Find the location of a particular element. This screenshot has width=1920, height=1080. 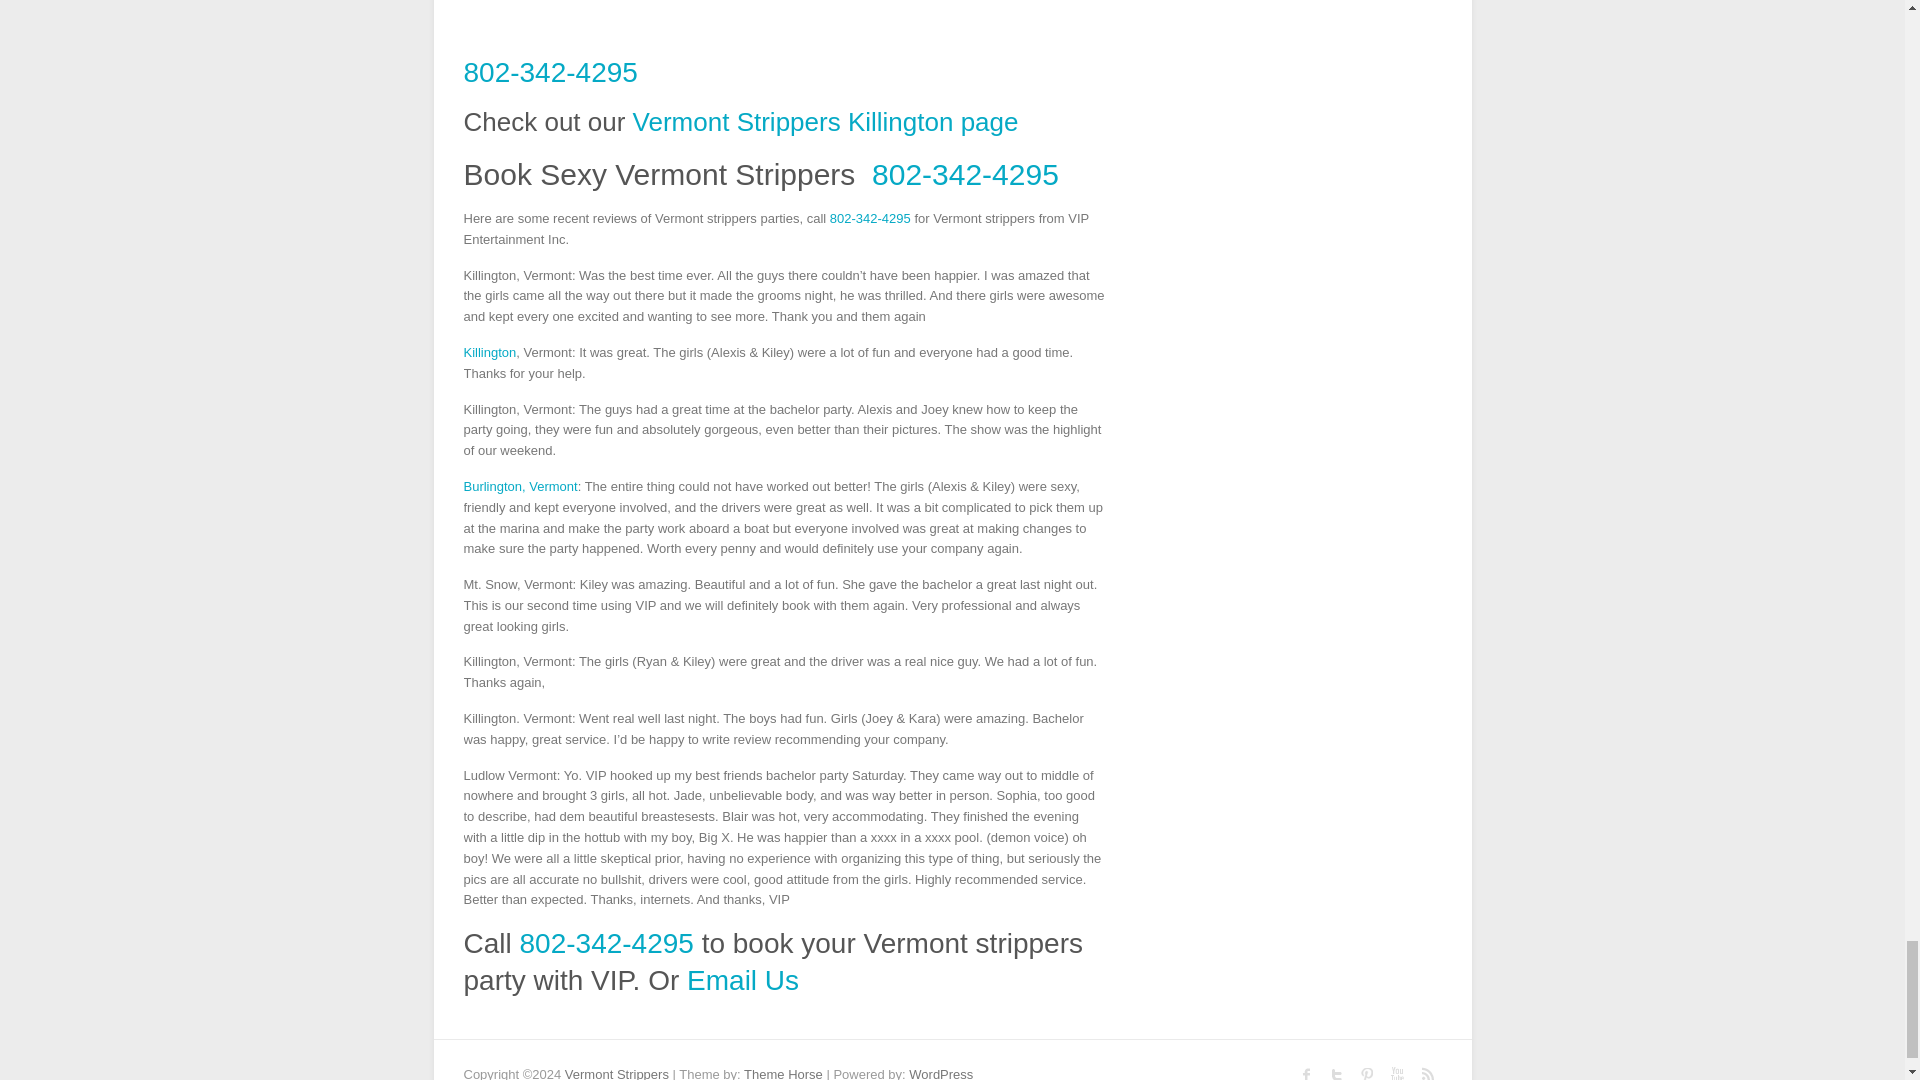

802-342-4295 is located at coordinates (870, 218).